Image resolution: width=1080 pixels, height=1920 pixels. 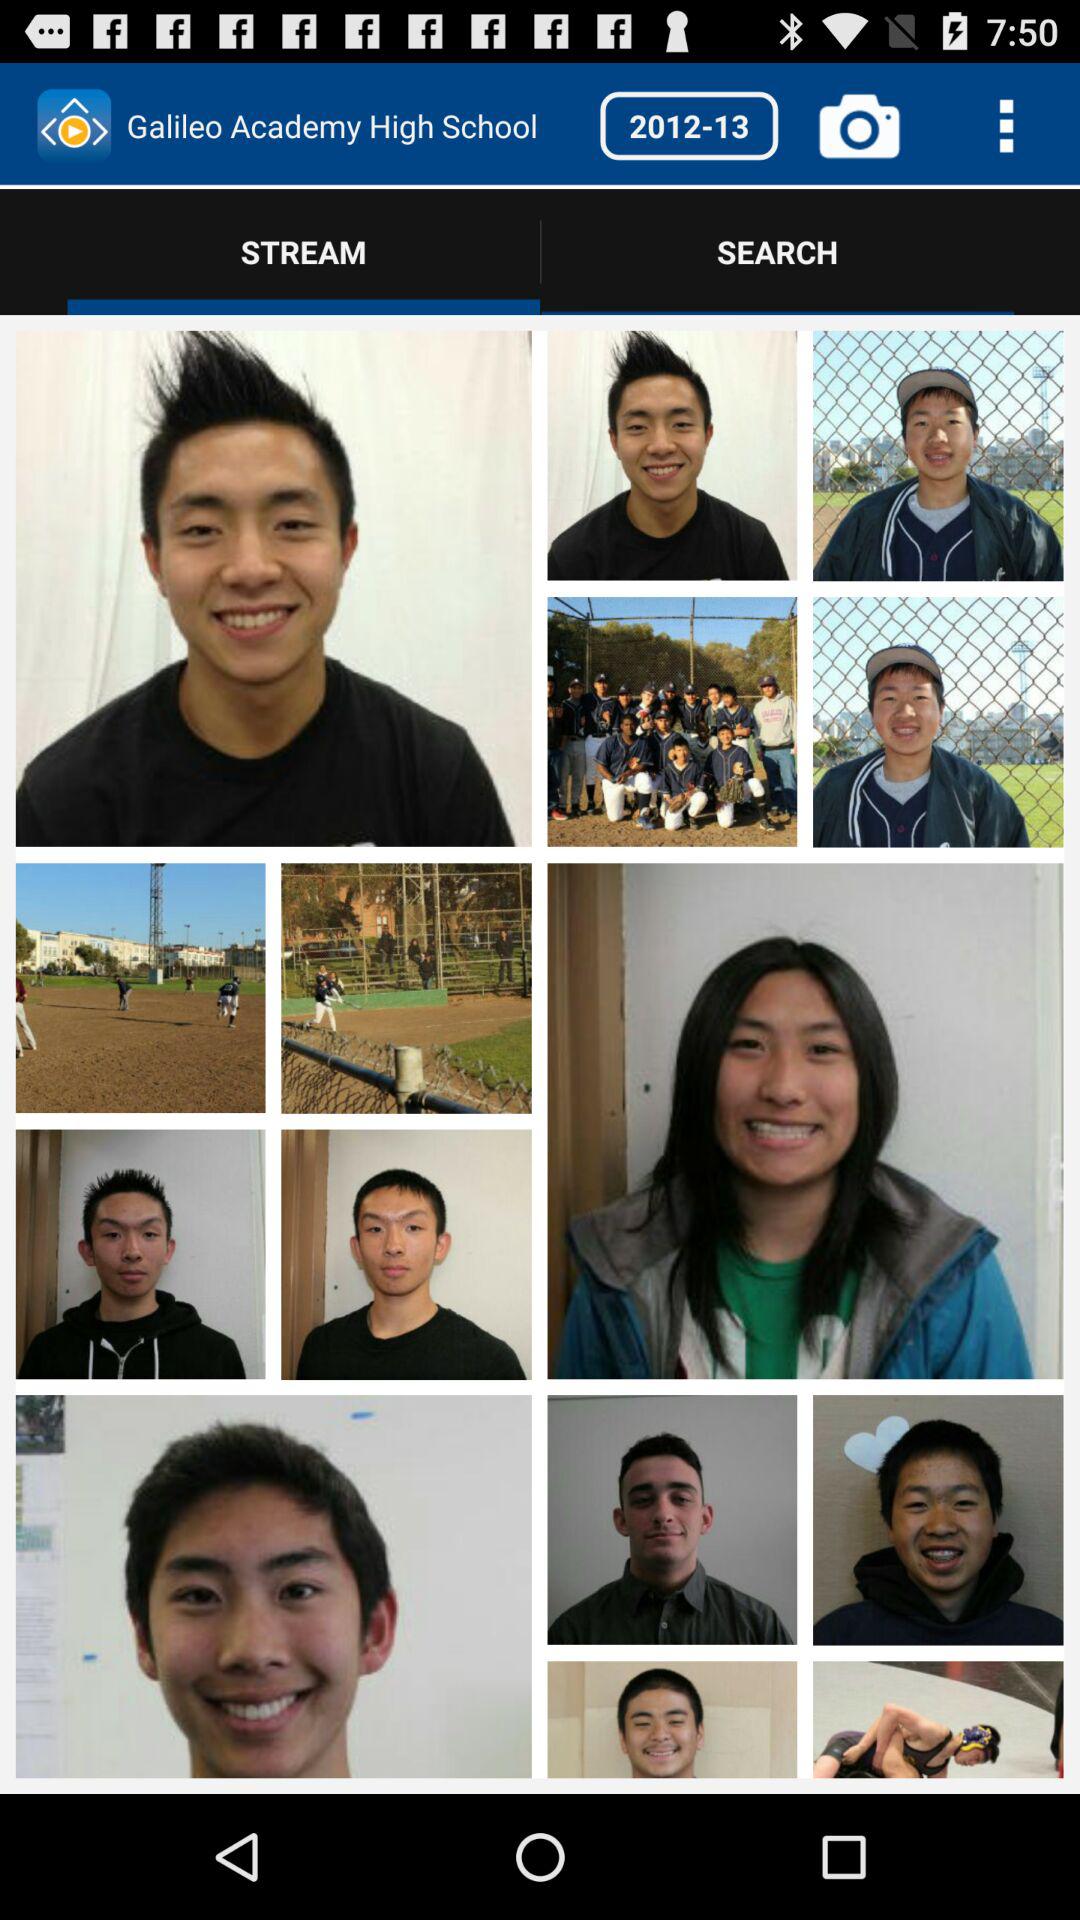 What do you see at coordinates (273, 1122) in the screenshot?
I see `see photo` at bounding box center [273, 1122].